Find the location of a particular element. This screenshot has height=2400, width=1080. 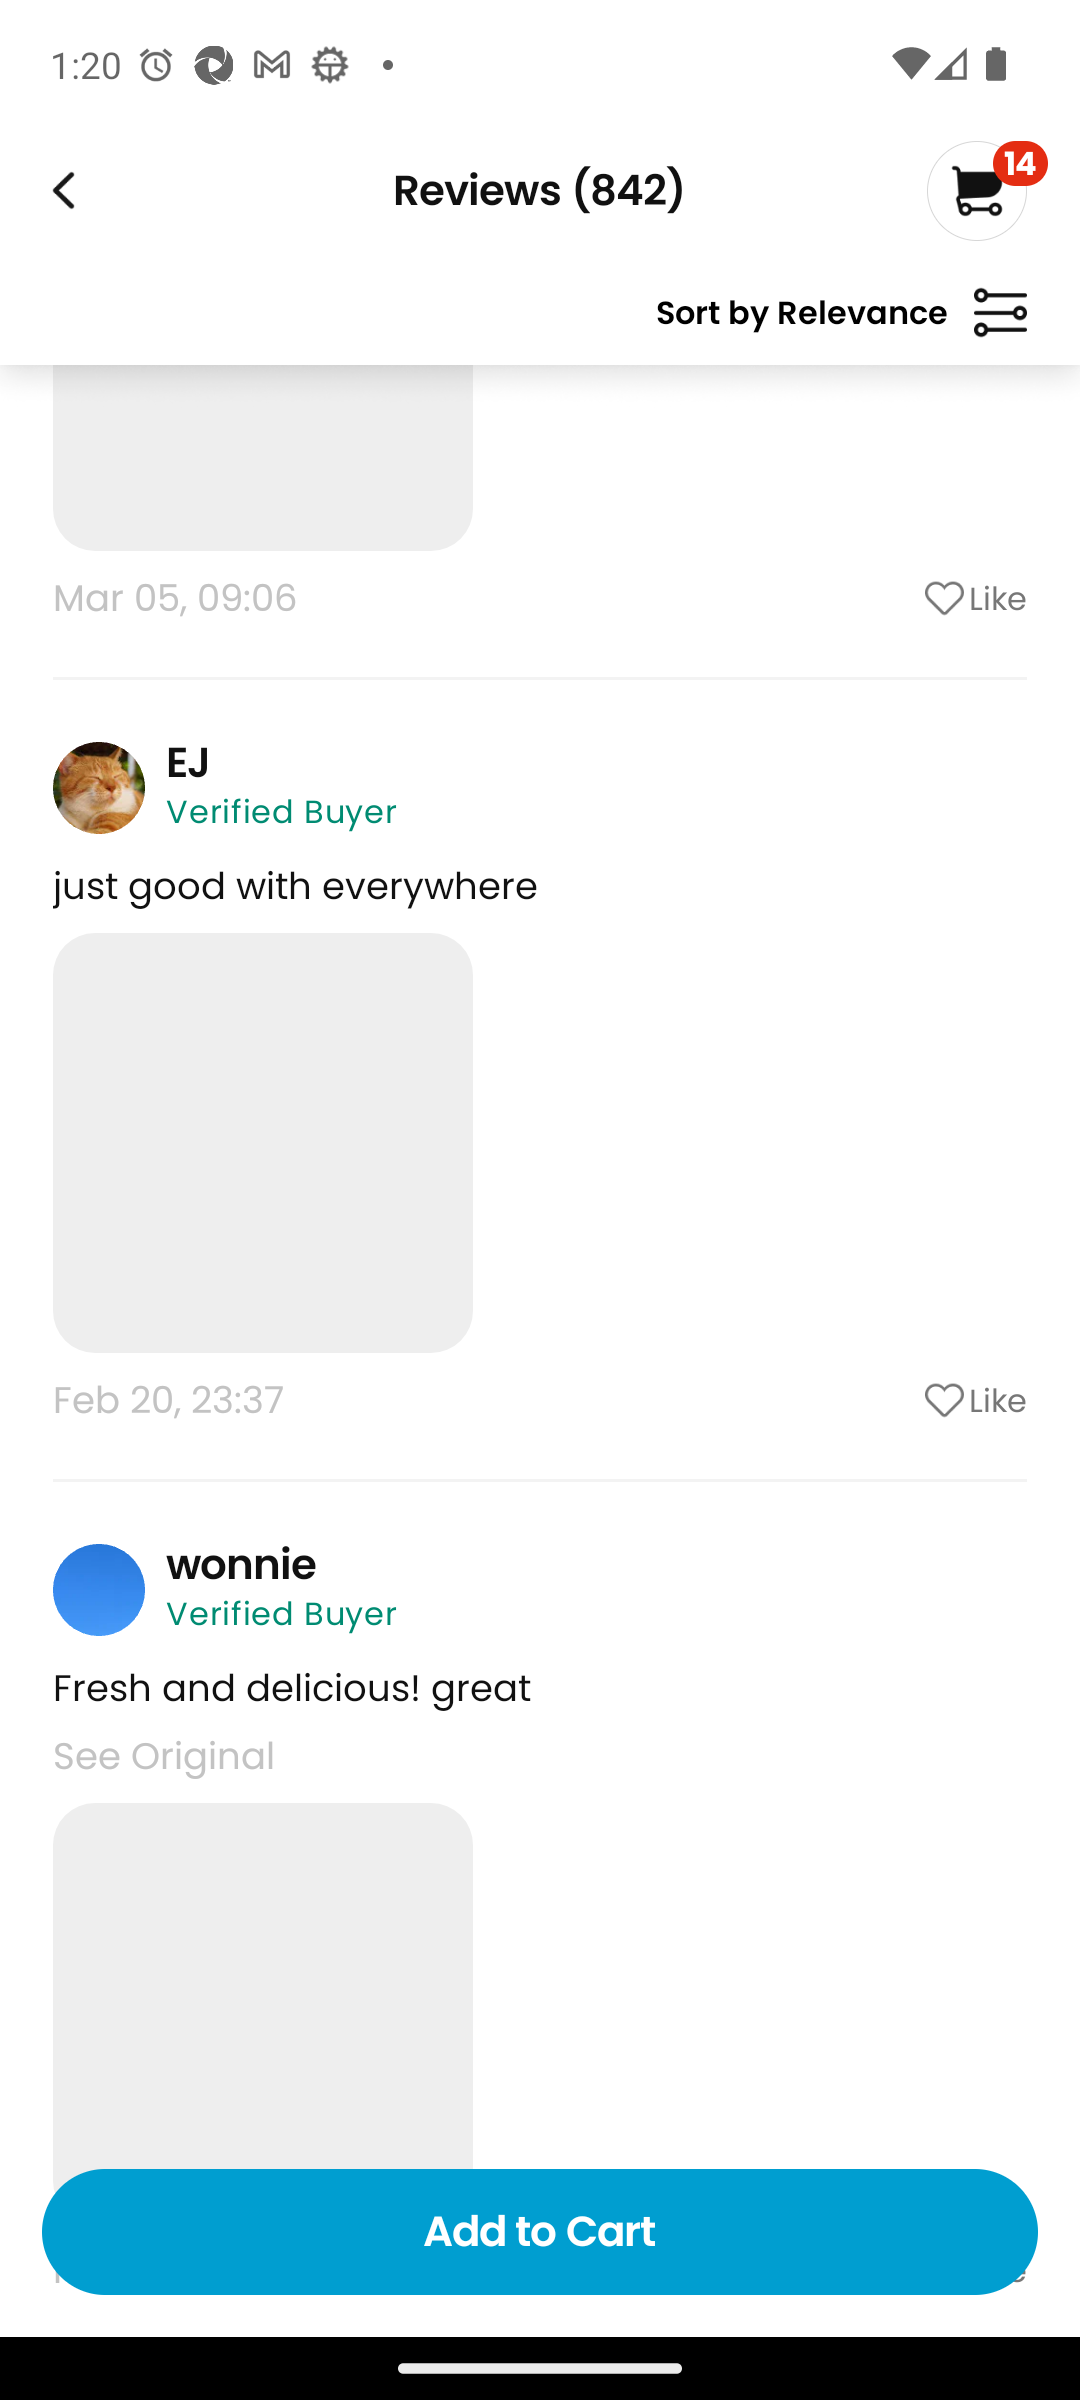

Sort by Relevance is located at coordinates (841, 324).